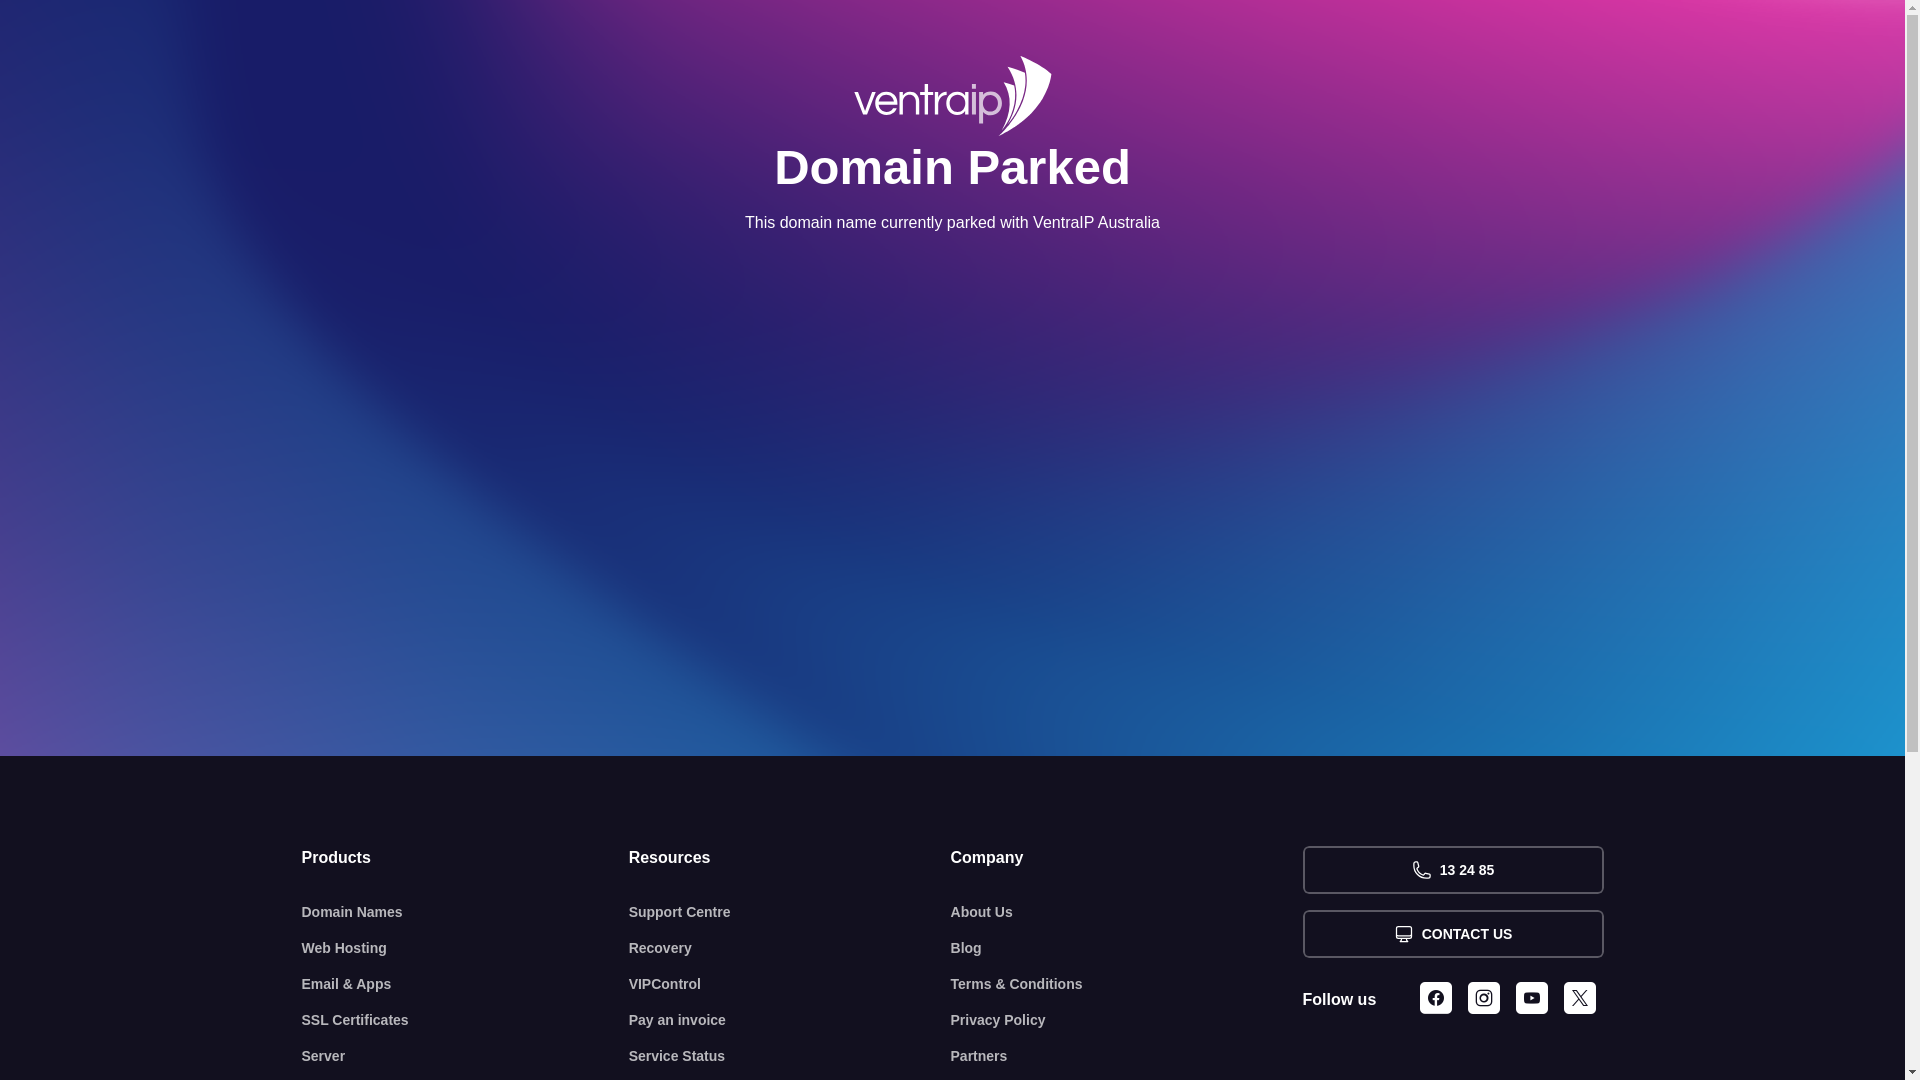 The width and height of the screenshot is (1920, 1080). What do you see at coordinates (1127, 1020) in the screenshot?
I see `Privacy Policy` at bounding box center [1127, 1020].